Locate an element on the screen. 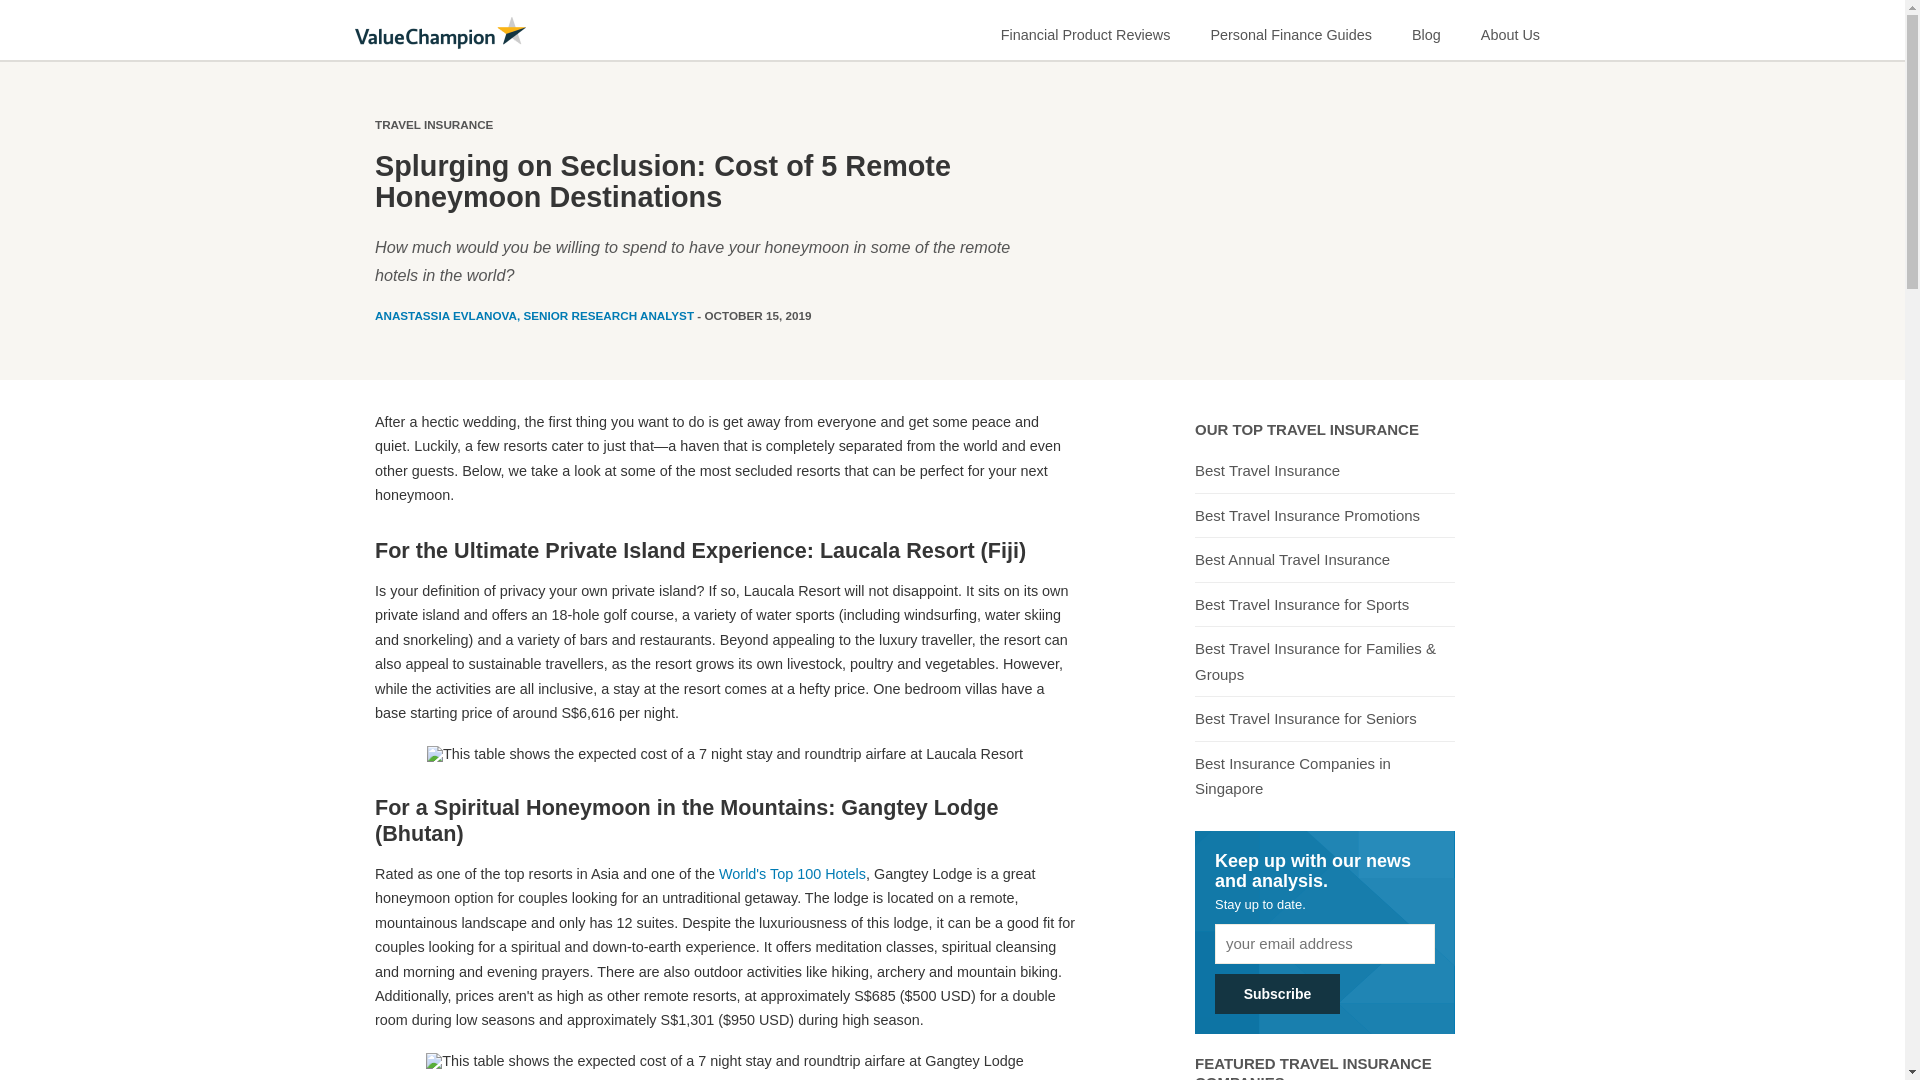 The width and height of the screenshot is (1920, 1080). The Top 100 Hotels in the World is located at coordinates (792, 874).